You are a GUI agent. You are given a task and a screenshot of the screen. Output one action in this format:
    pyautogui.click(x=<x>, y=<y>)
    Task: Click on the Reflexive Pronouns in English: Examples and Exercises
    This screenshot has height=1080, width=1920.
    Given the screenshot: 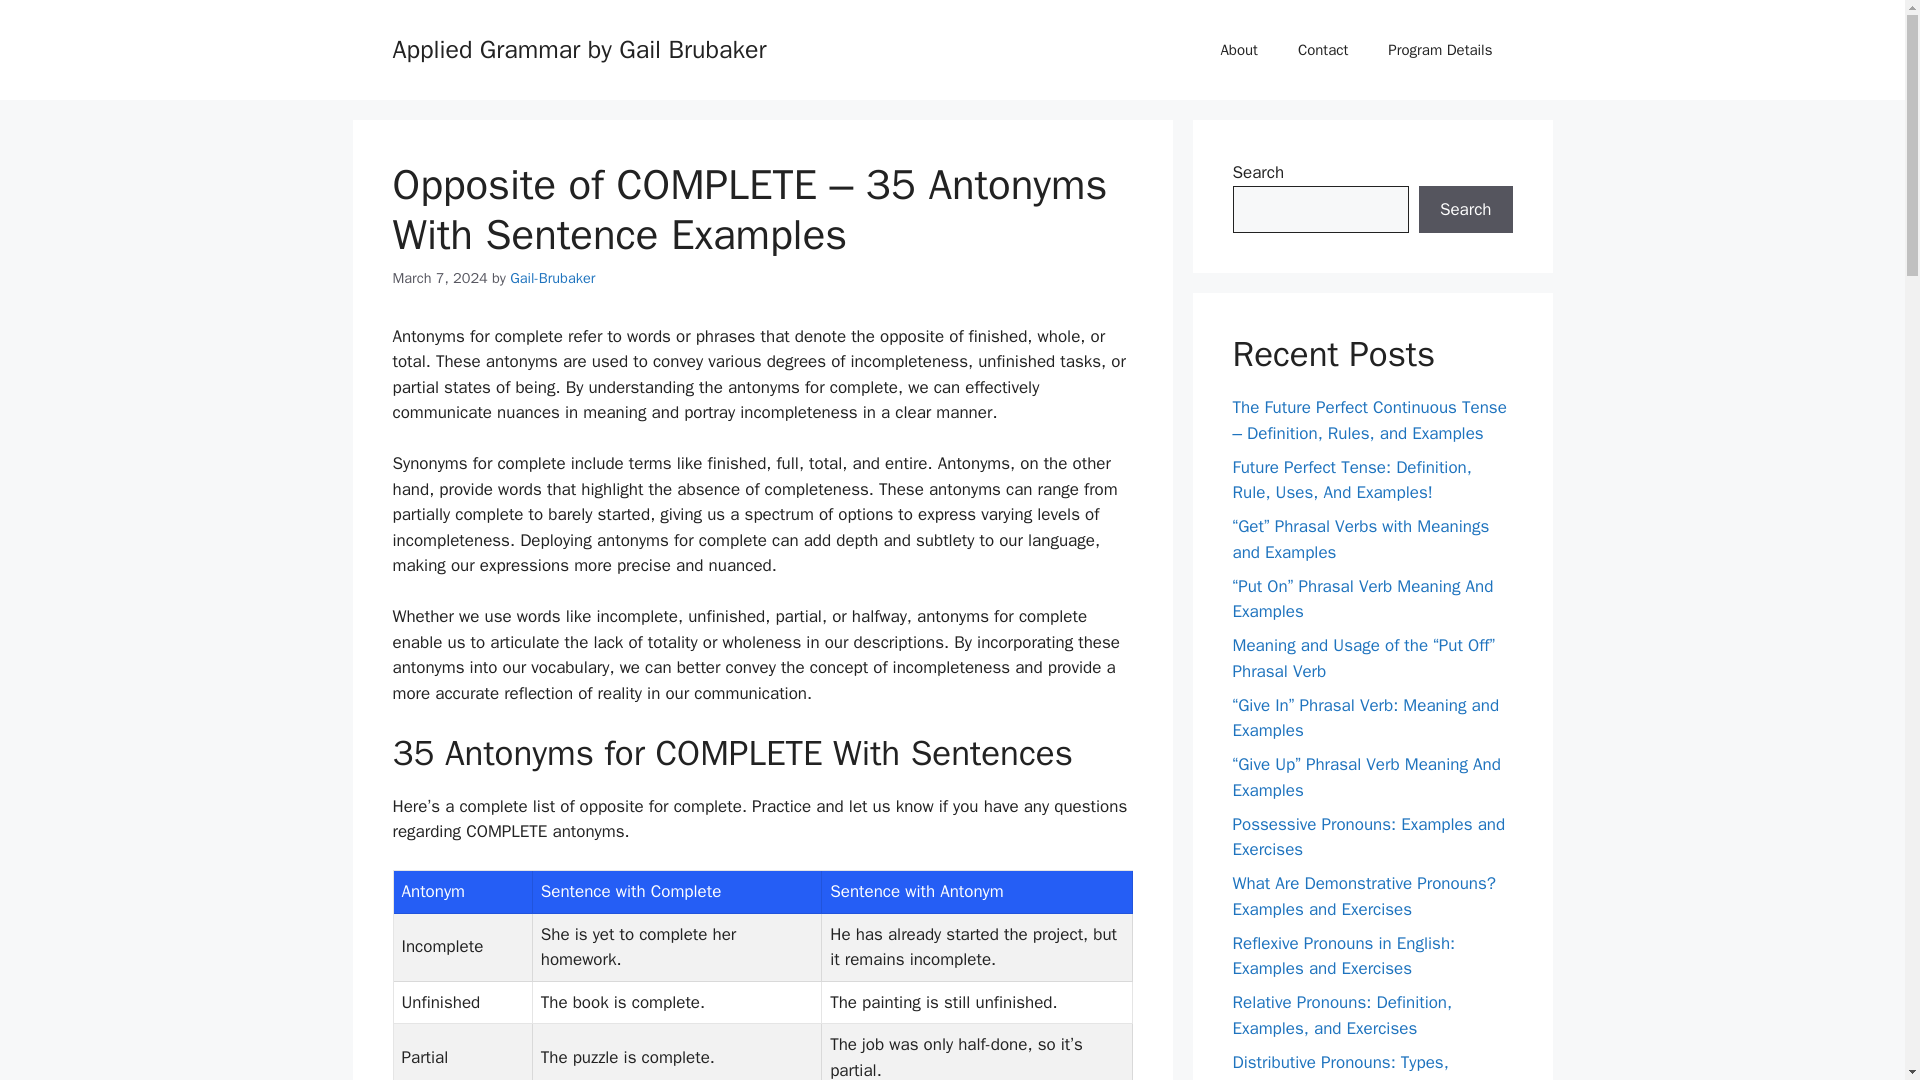 What is the action you would take?
    pyautogui.click(x=1344, y=955)
    